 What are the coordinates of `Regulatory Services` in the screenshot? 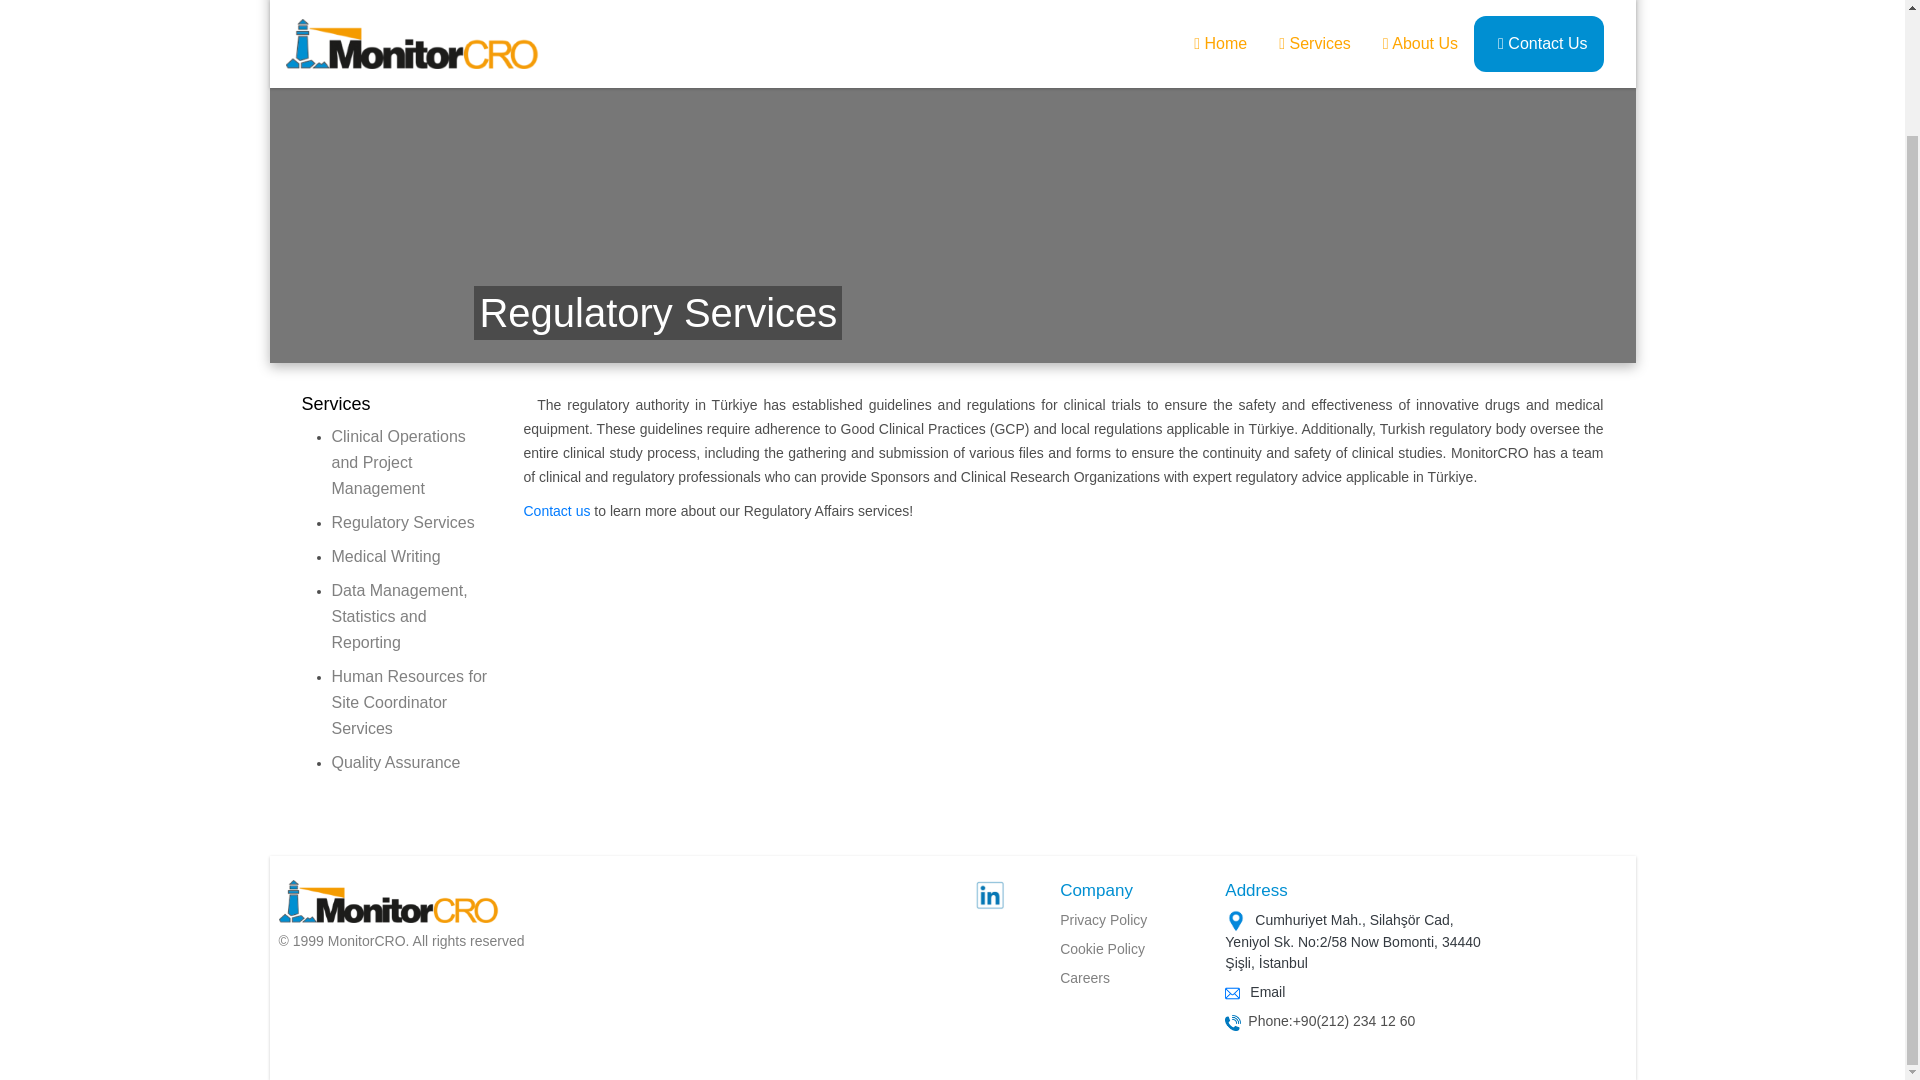 It's located at (403, 522).